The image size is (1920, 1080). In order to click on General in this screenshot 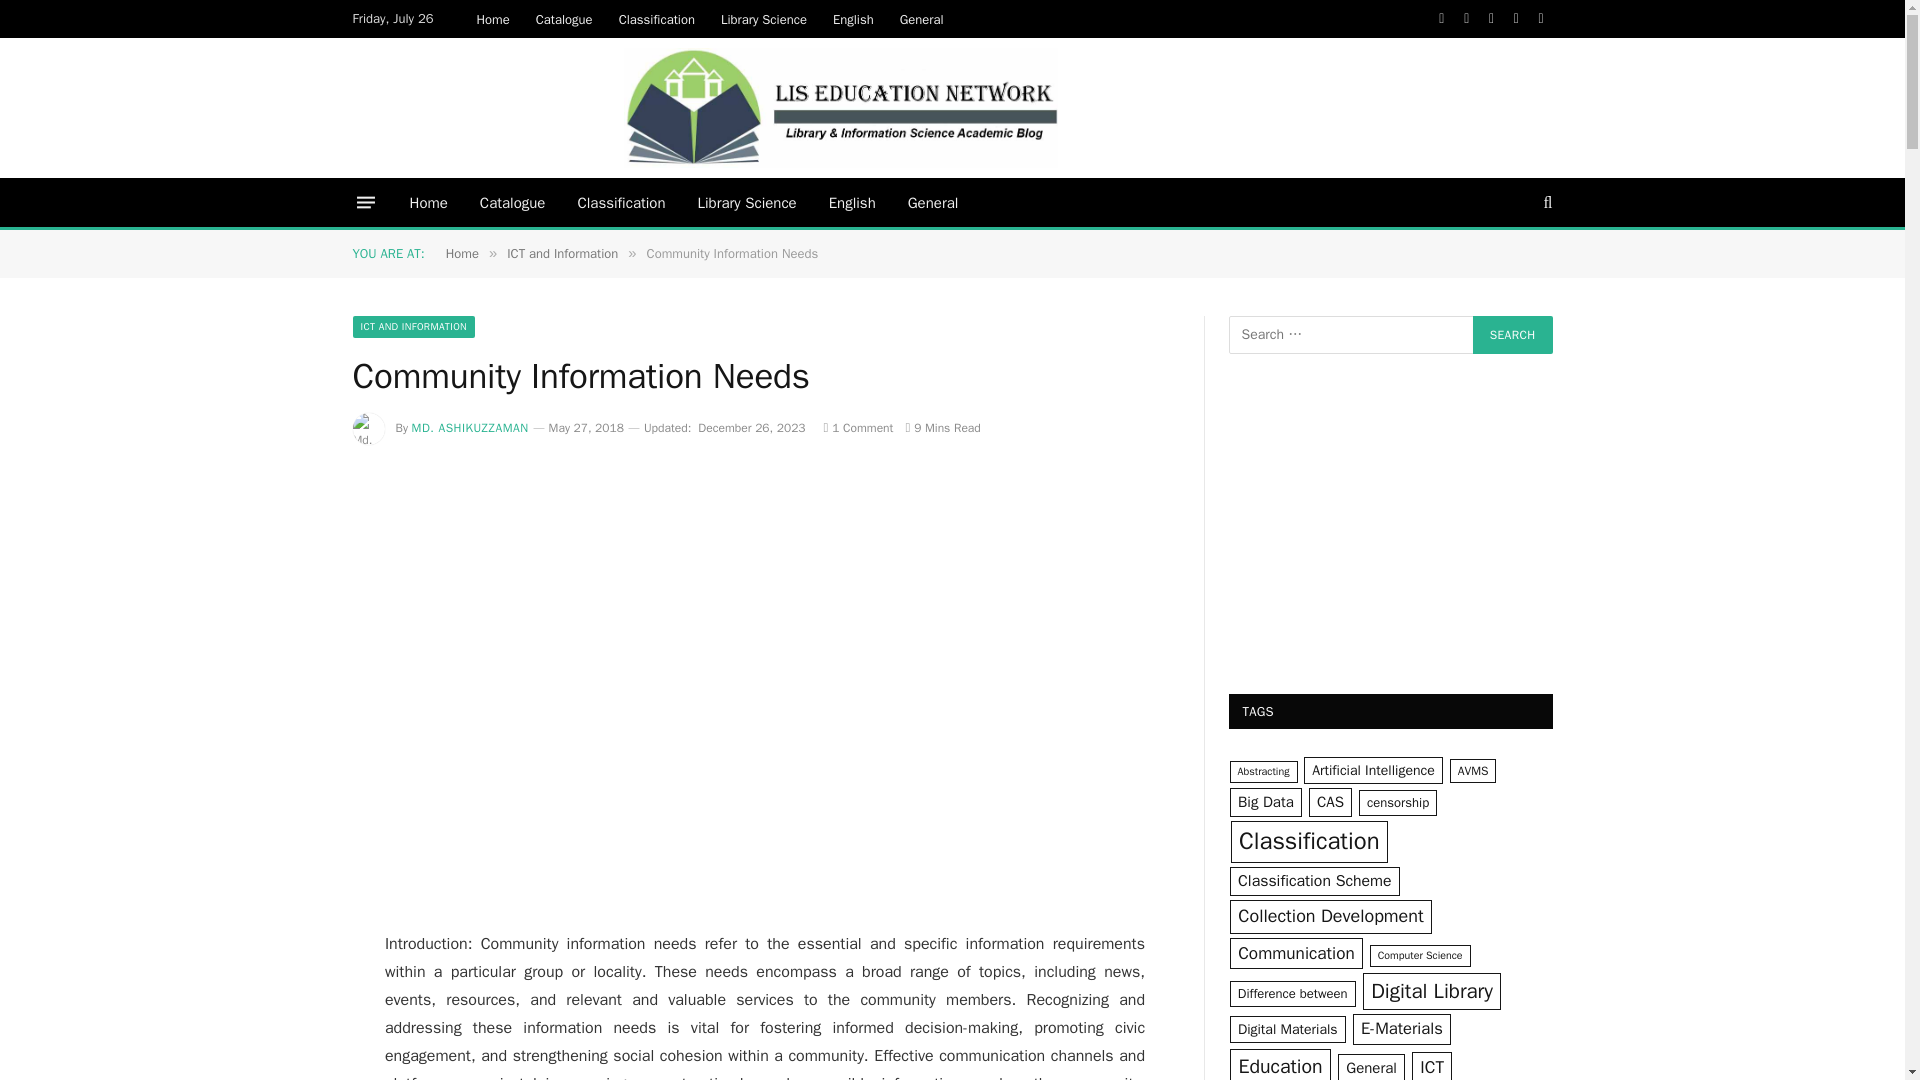, I will do `click(934, 202)`.